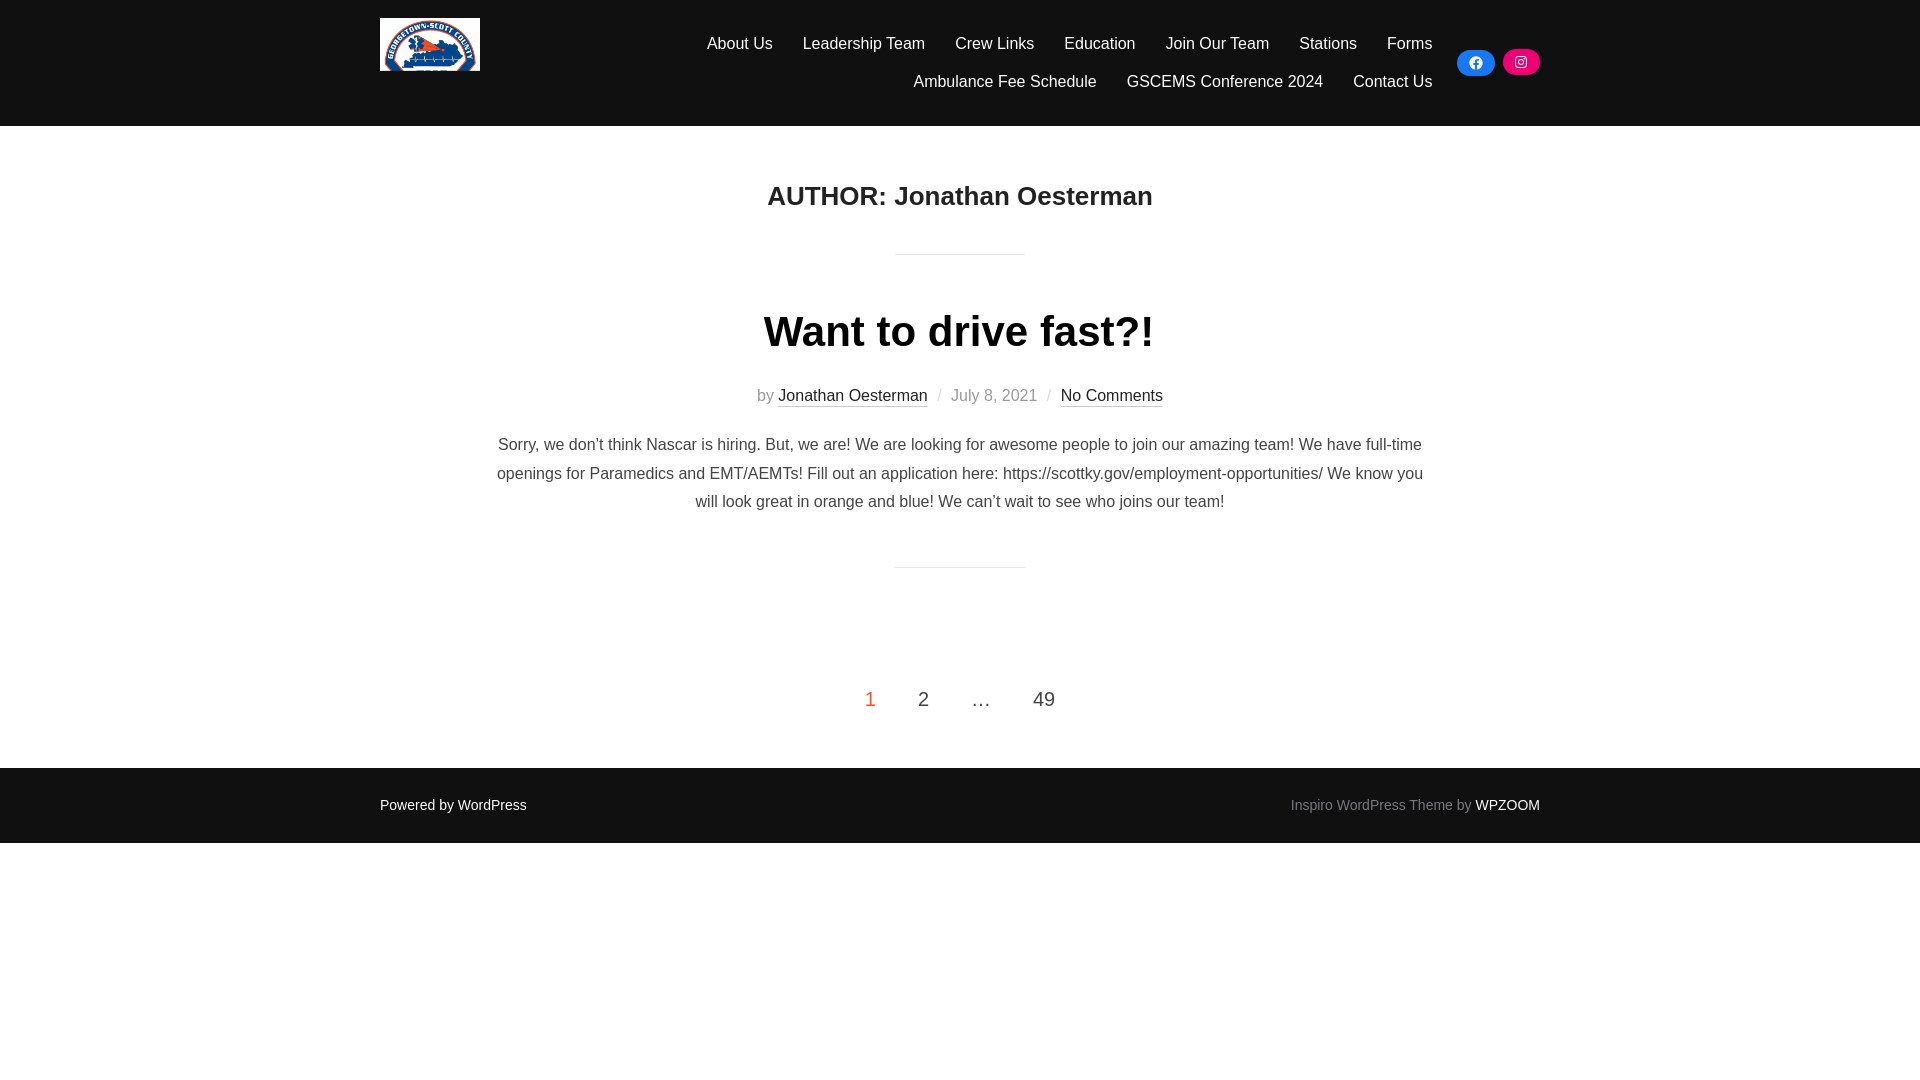 The height and width of the screenshot is (1080, 1920). Describe the element at coordinates (453, 805) in the screenshot. I see `Powered by WordPress` at that location.